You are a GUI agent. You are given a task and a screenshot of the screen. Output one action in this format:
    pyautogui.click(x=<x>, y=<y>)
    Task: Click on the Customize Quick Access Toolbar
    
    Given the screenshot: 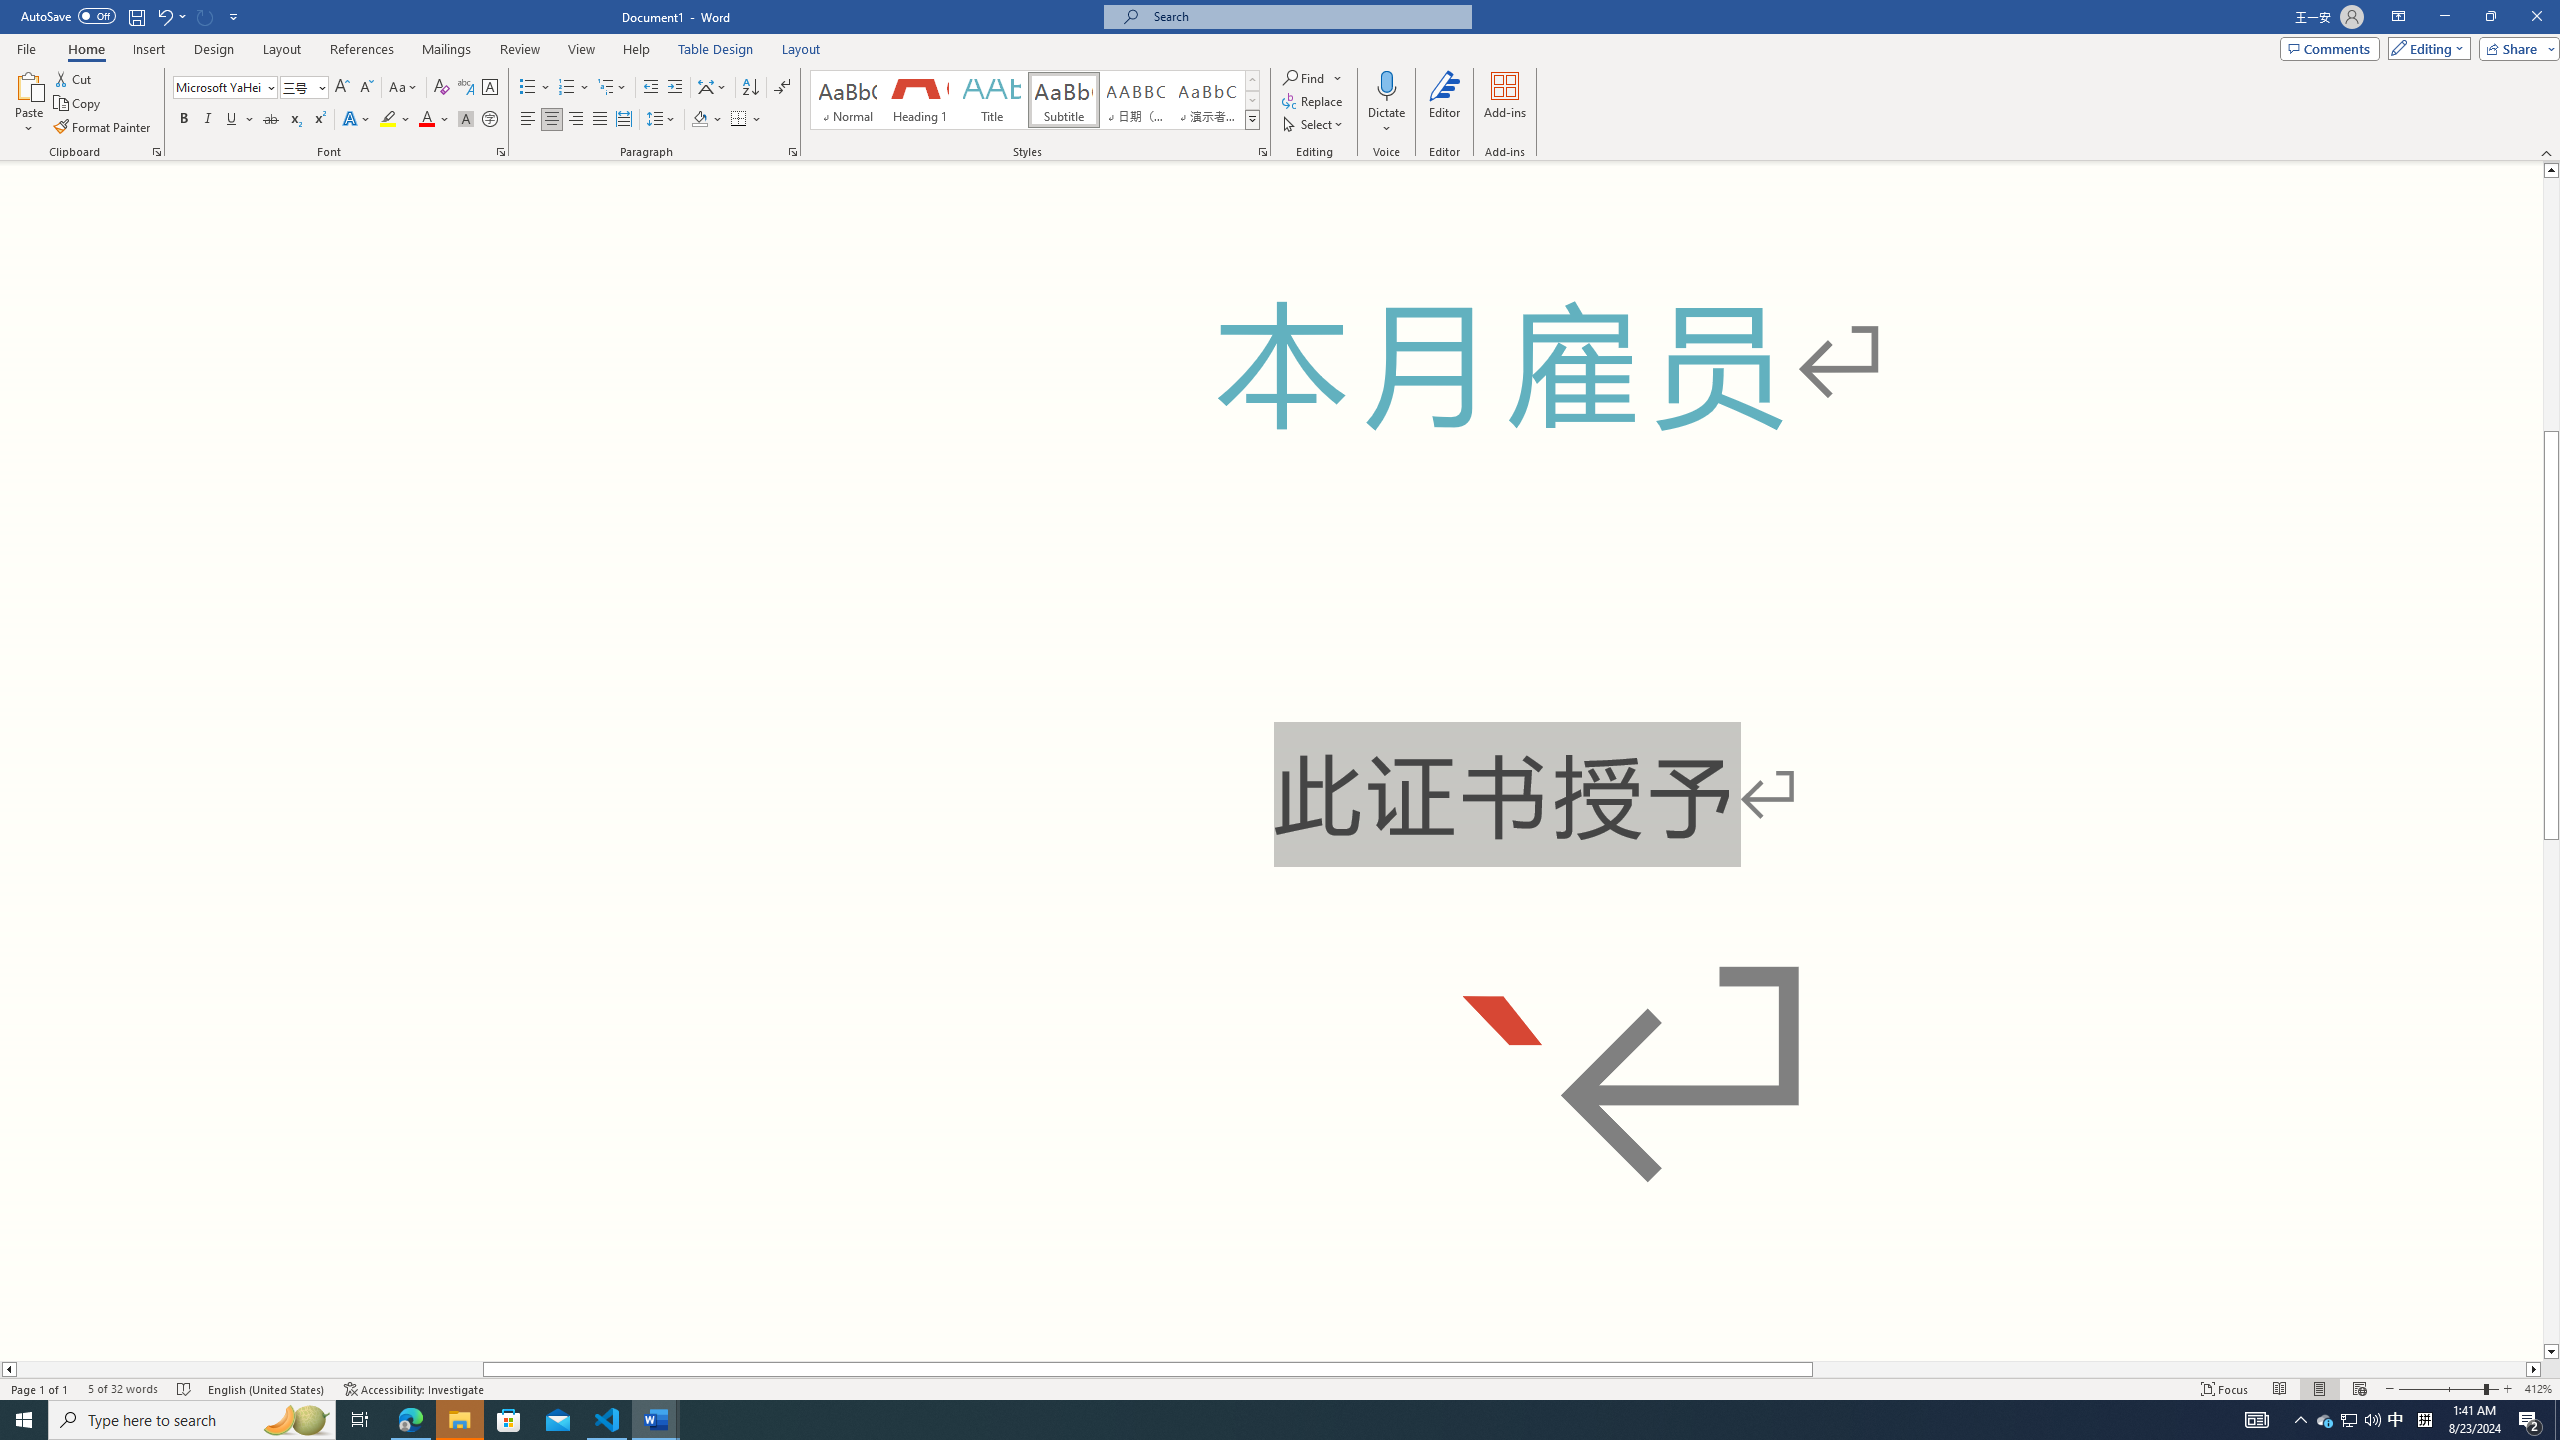 What is the action you would take?
    pyautogui.click(x=234, y=16)
    